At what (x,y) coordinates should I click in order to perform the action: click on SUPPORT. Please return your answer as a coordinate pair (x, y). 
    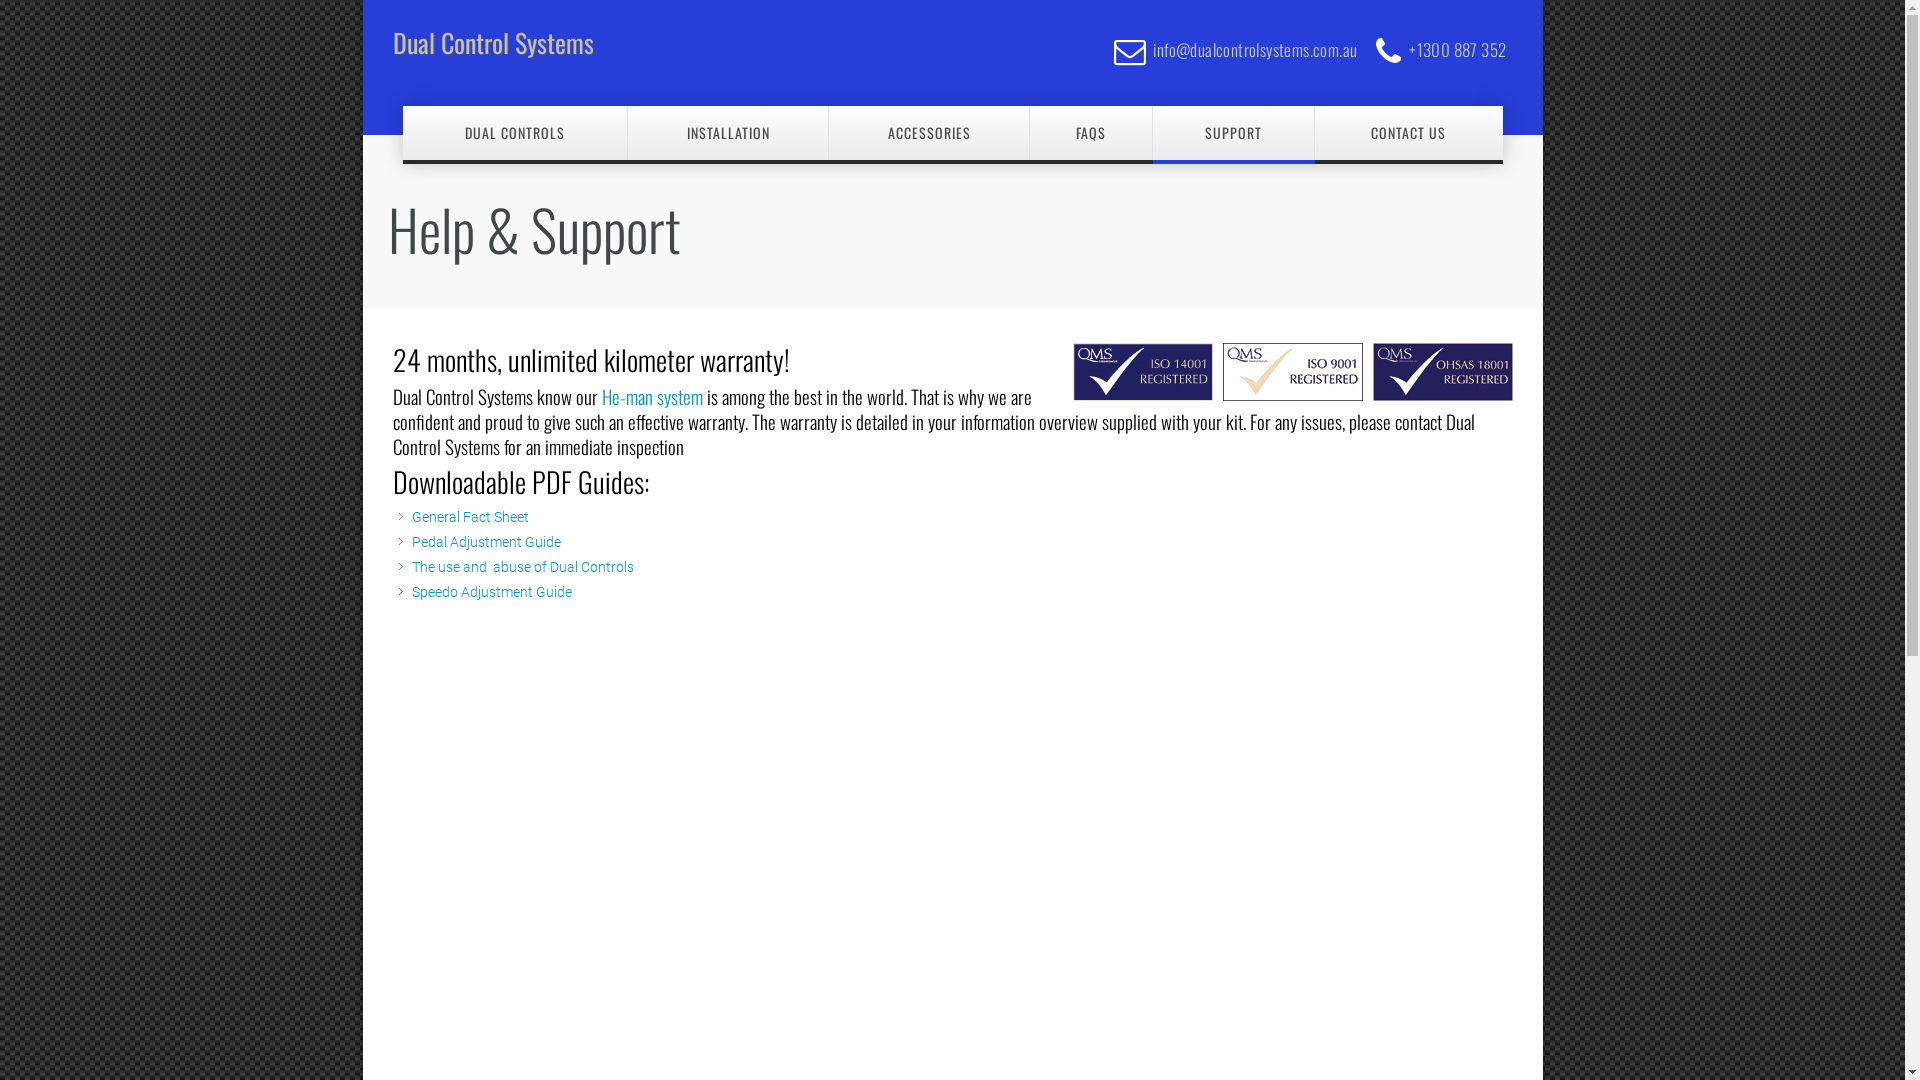
    Looking at the image, I should click on (1234, 133).